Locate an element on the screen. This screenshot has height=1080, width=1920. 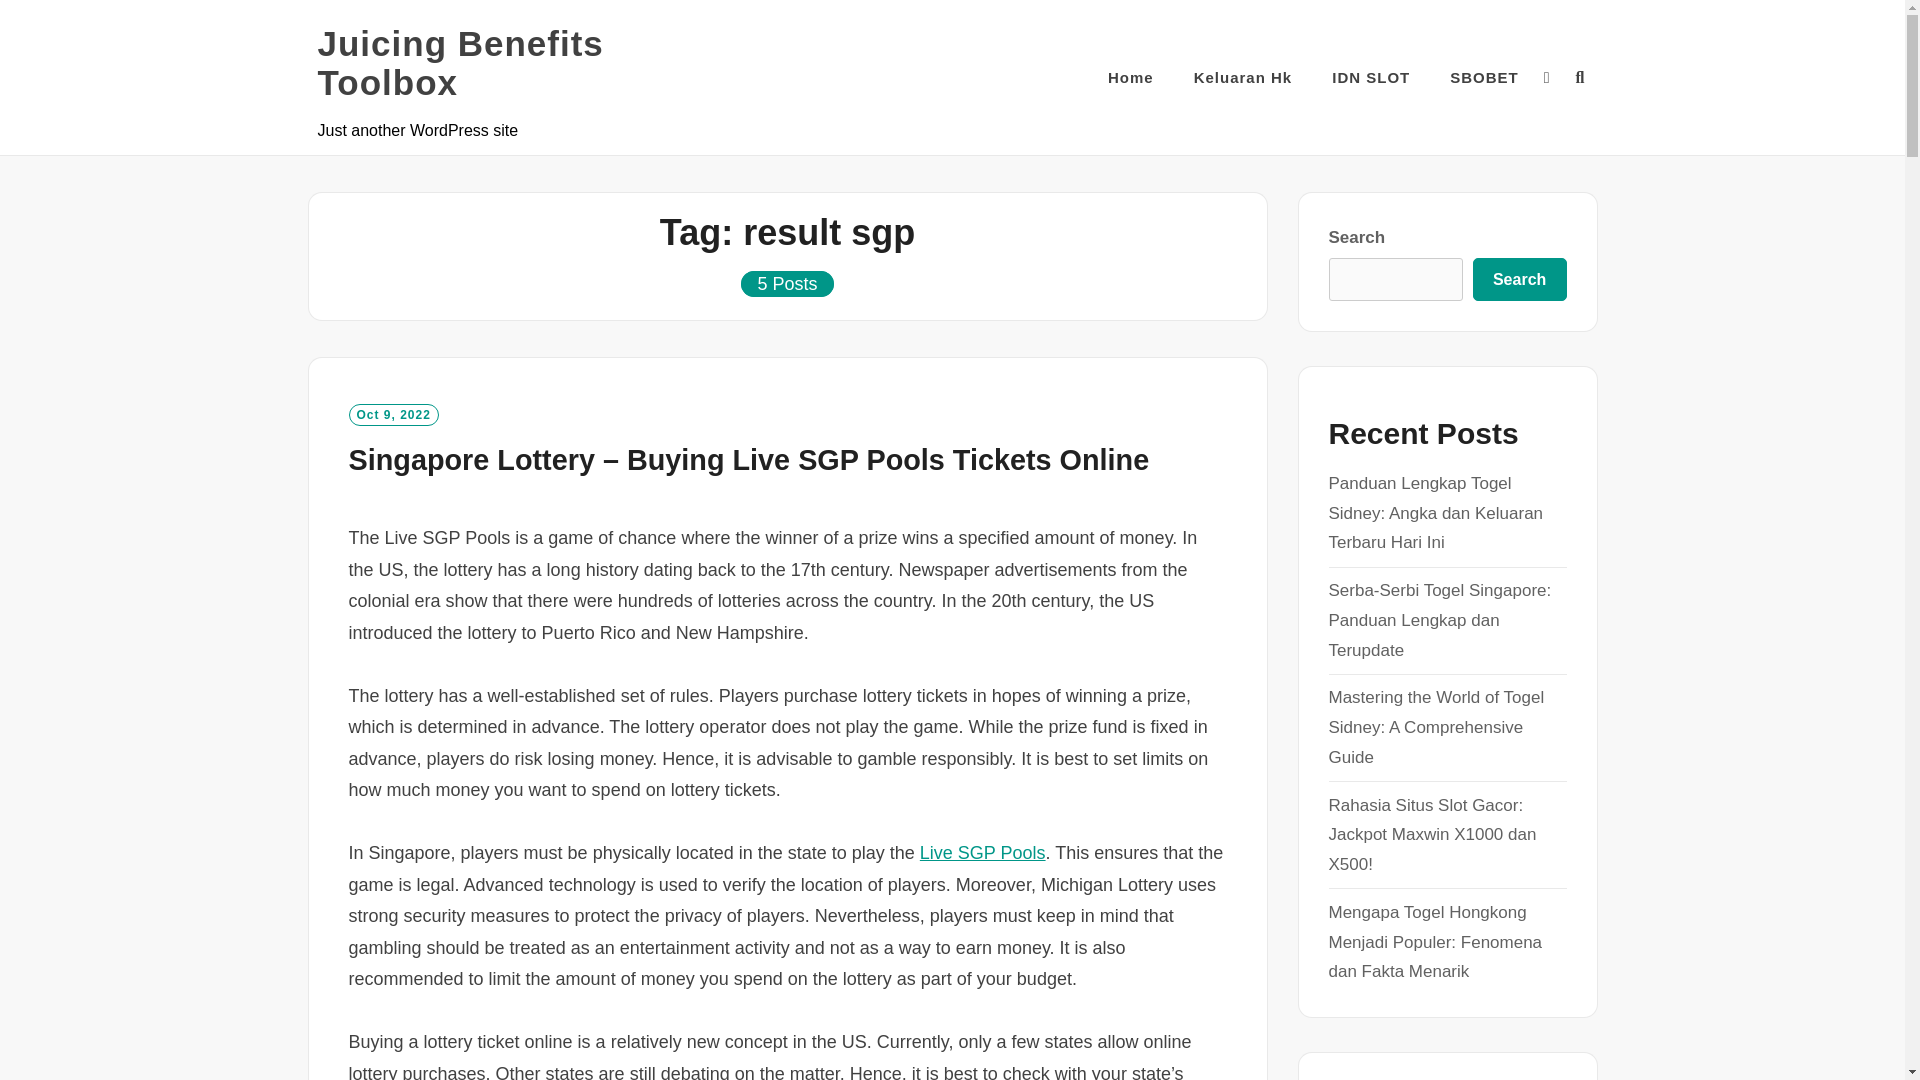
Keluaran Hk is located at coordinates (1243, 76).